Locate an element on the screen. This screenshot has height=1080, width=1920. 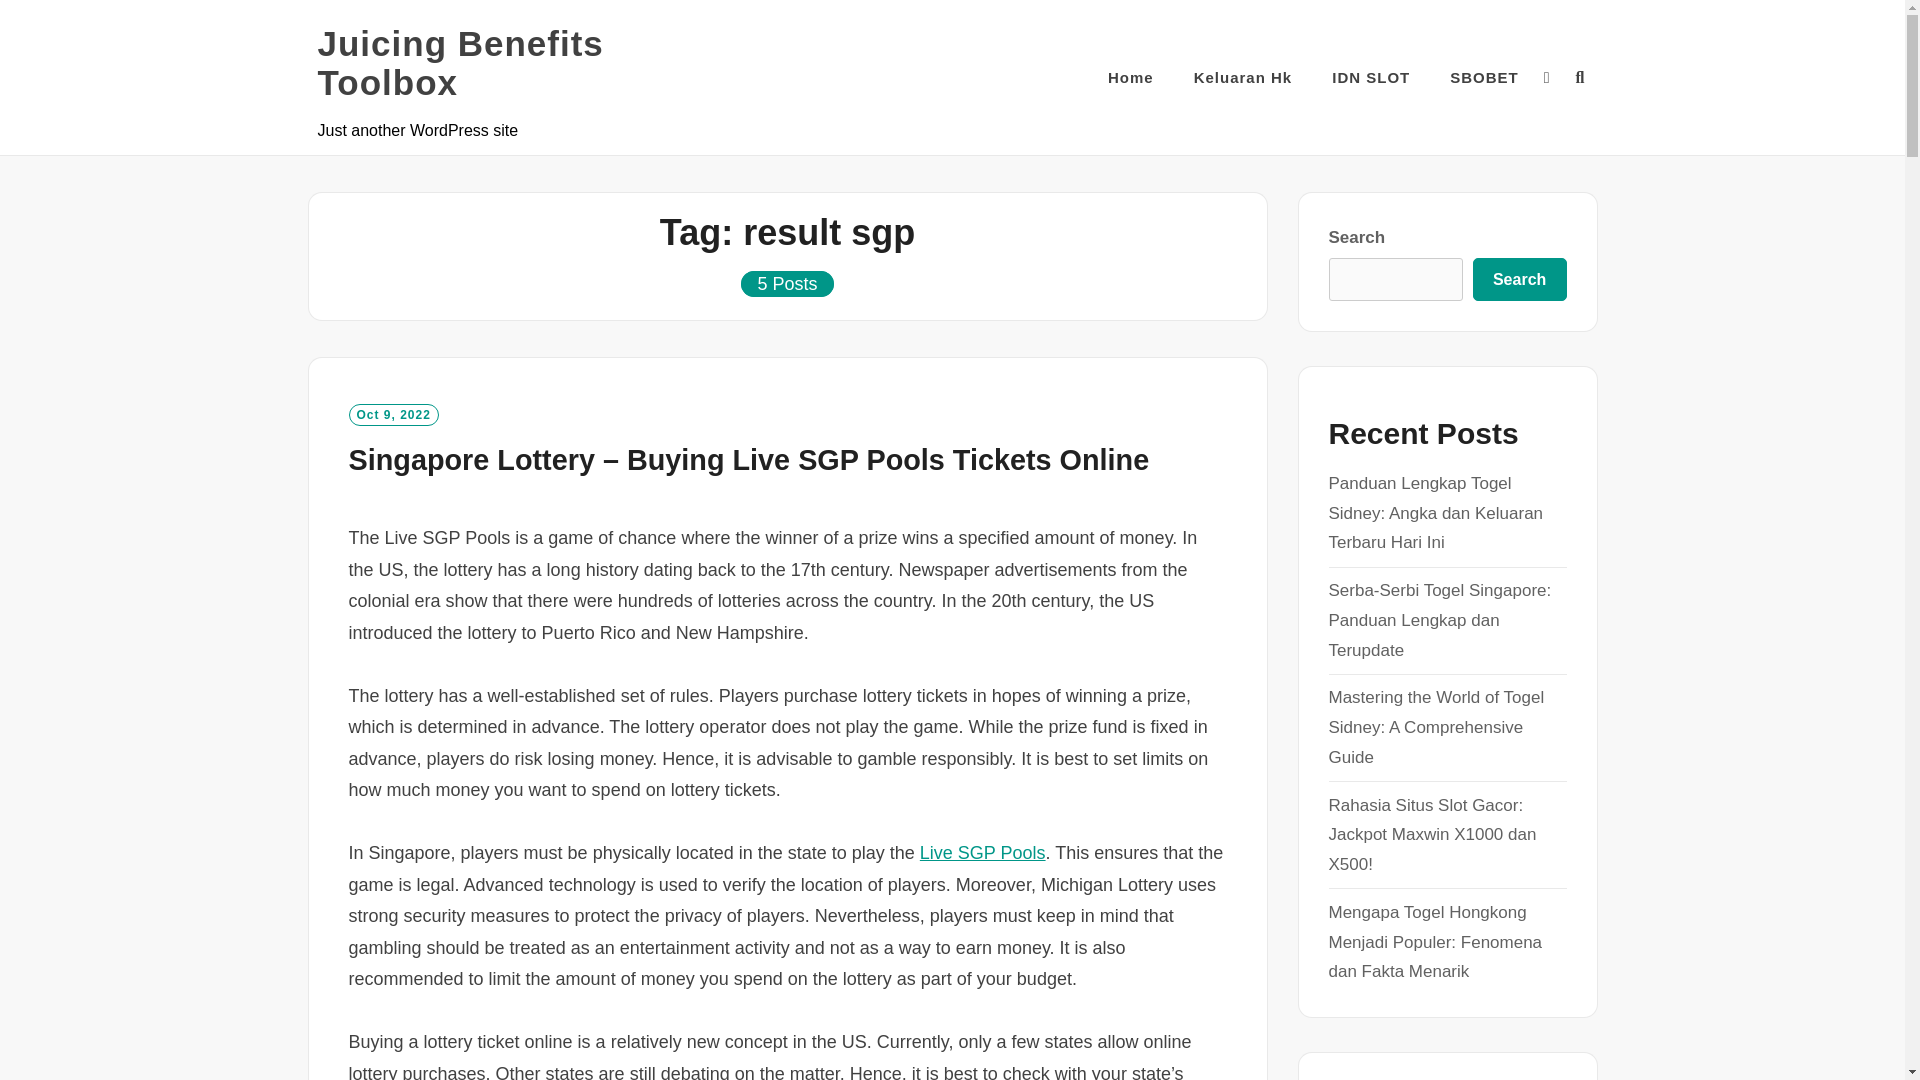
Keluaran Hk is located at coordinates (1243, 76).